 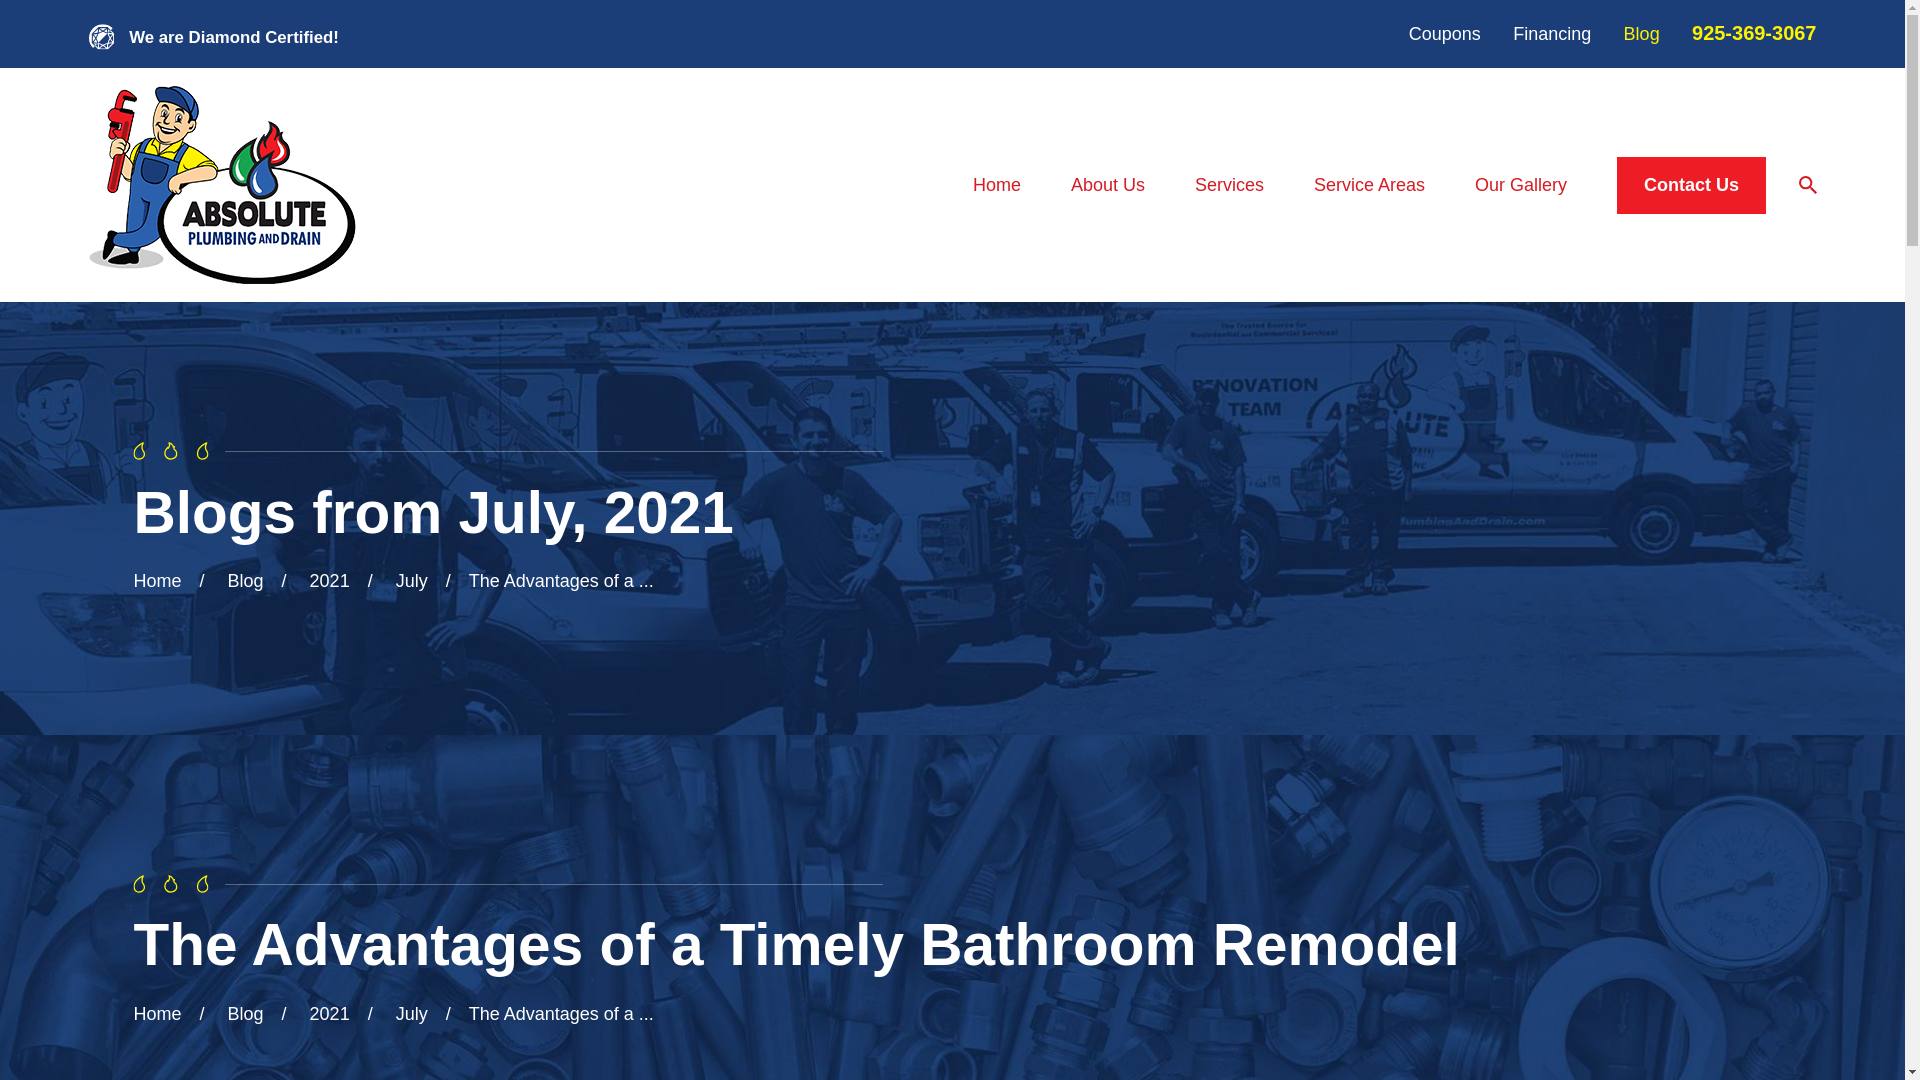 I want to click on Services, so click(x=1228, y=186).